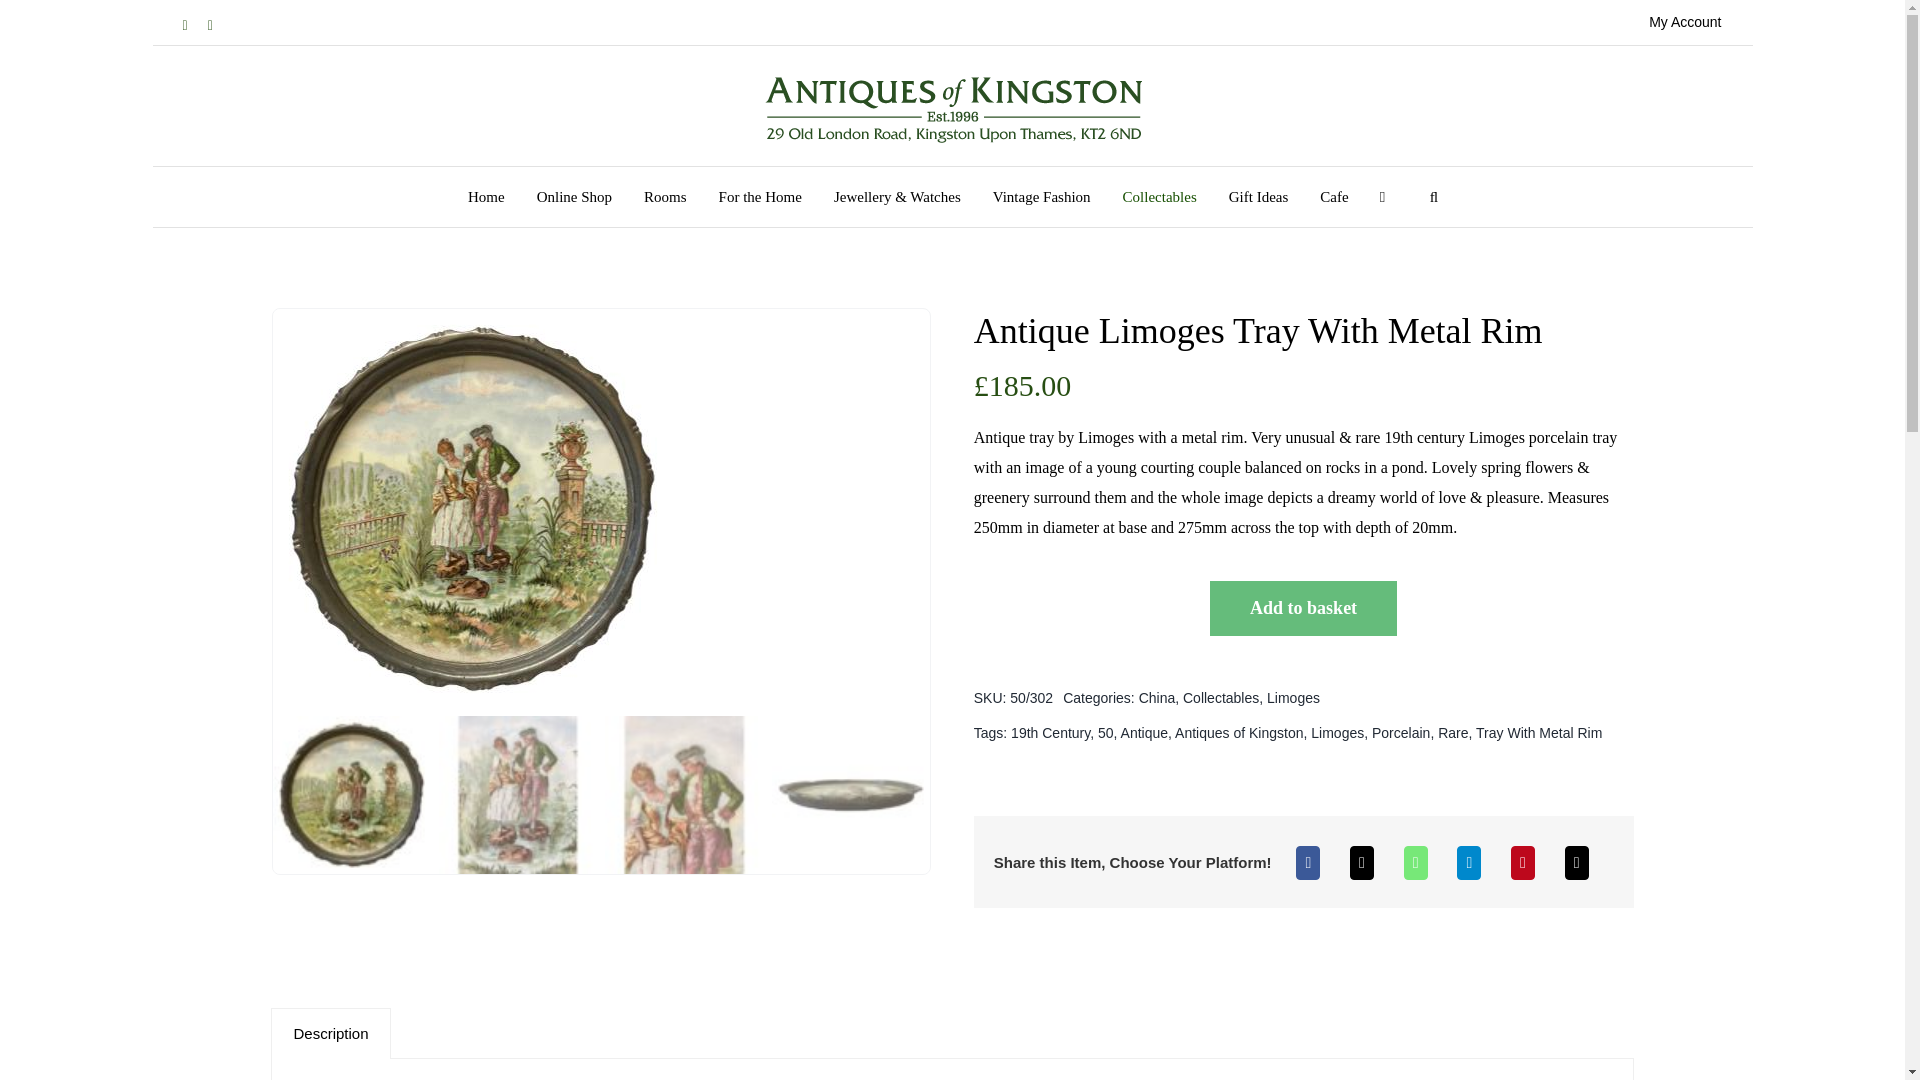 The width and height of the screenshot is (1920, 1080). What do you see at coordinates (1789, 234) in the screenshot?
I see `Log In` at bounding box center [1789, 234].